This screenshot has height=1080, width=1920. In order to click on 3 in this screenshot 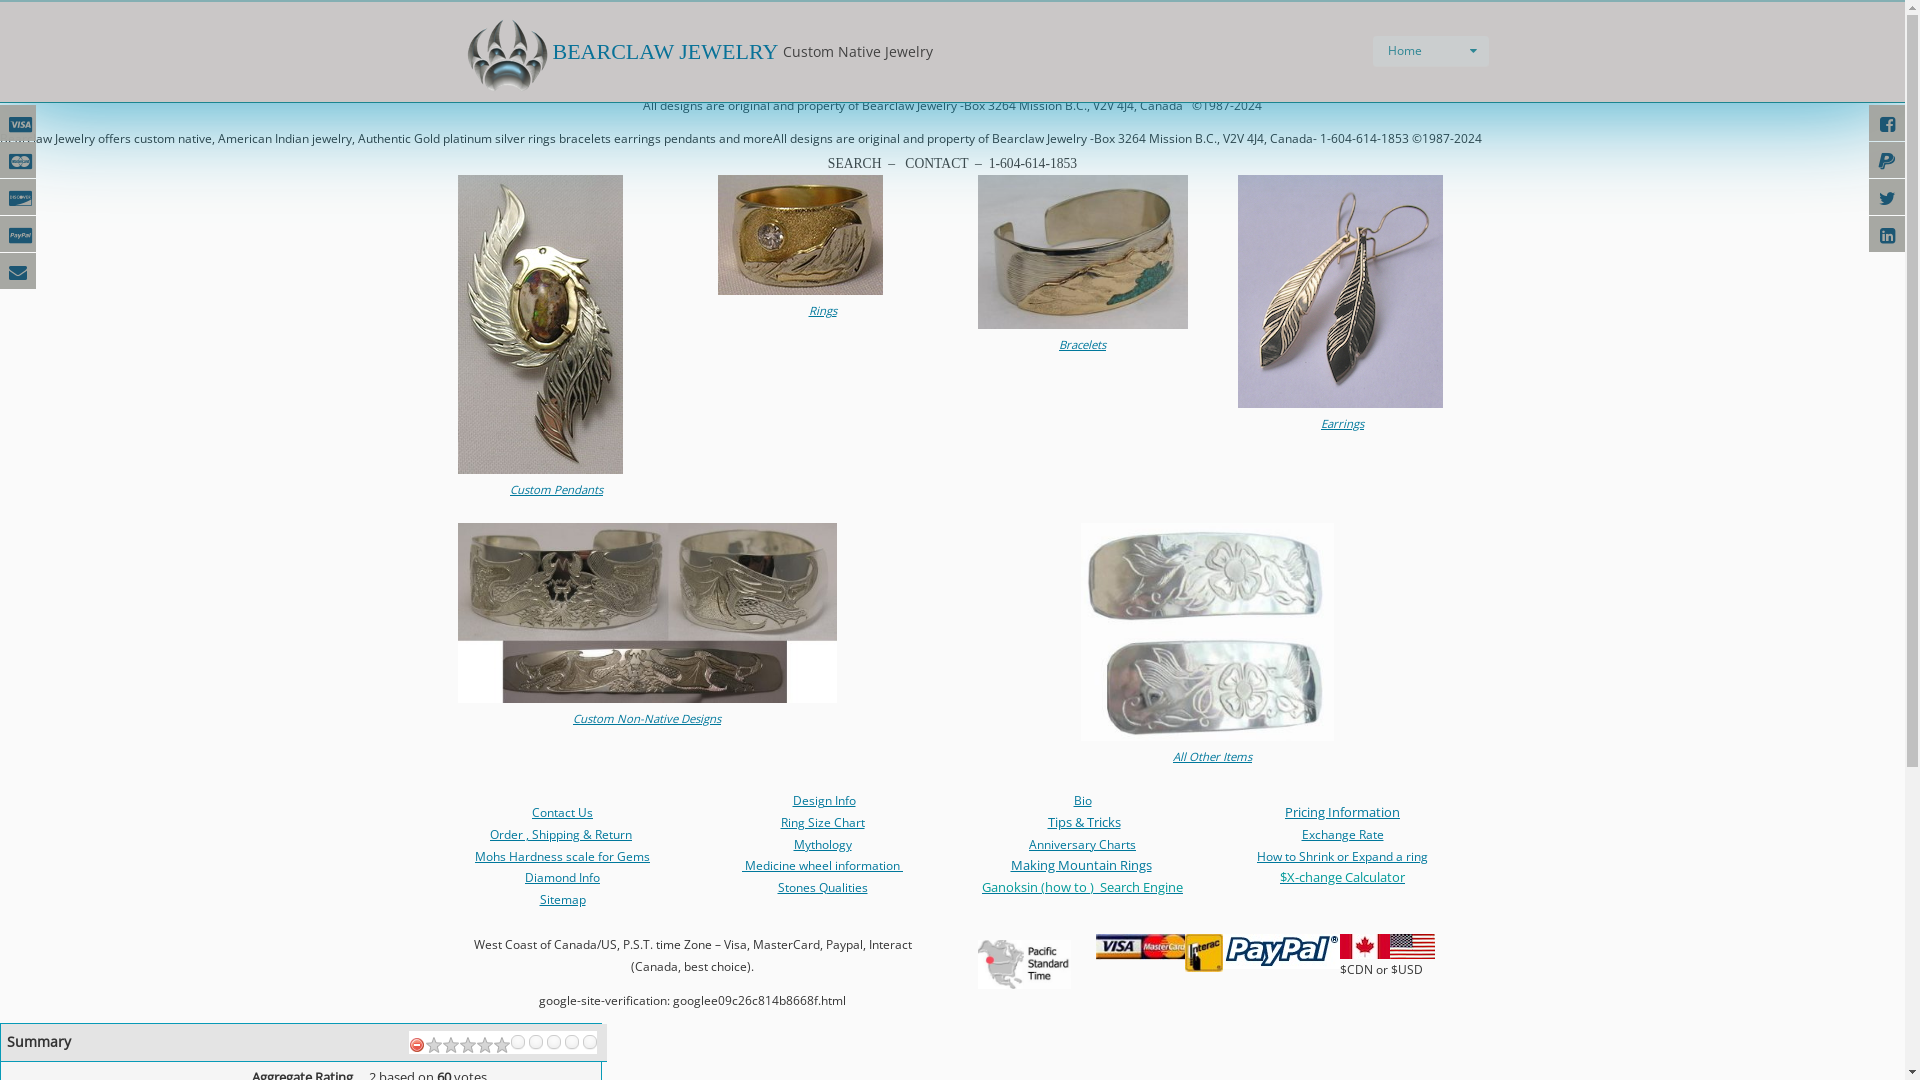, I will do `click(468, 1046)`.